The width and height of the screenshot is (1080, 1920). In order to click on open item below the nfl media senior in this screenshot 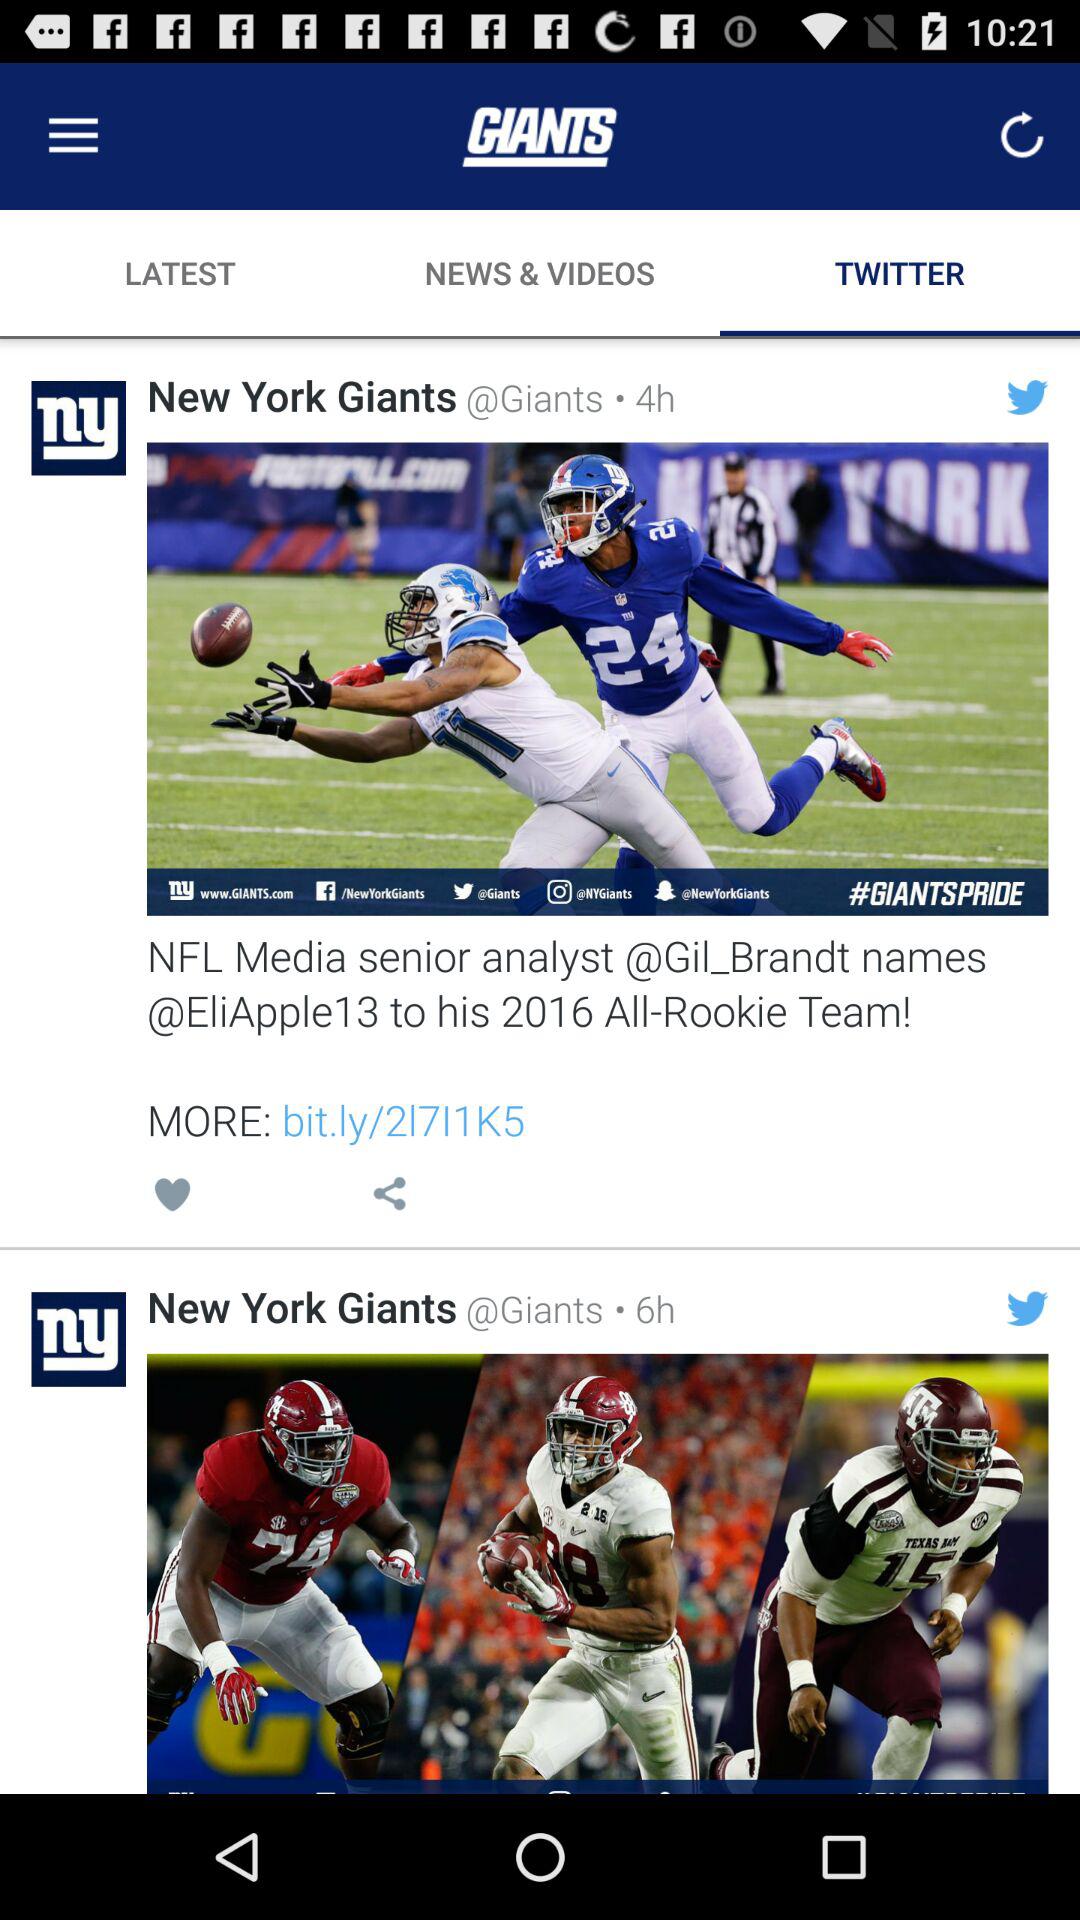, I will do `click(172, 1198)`.